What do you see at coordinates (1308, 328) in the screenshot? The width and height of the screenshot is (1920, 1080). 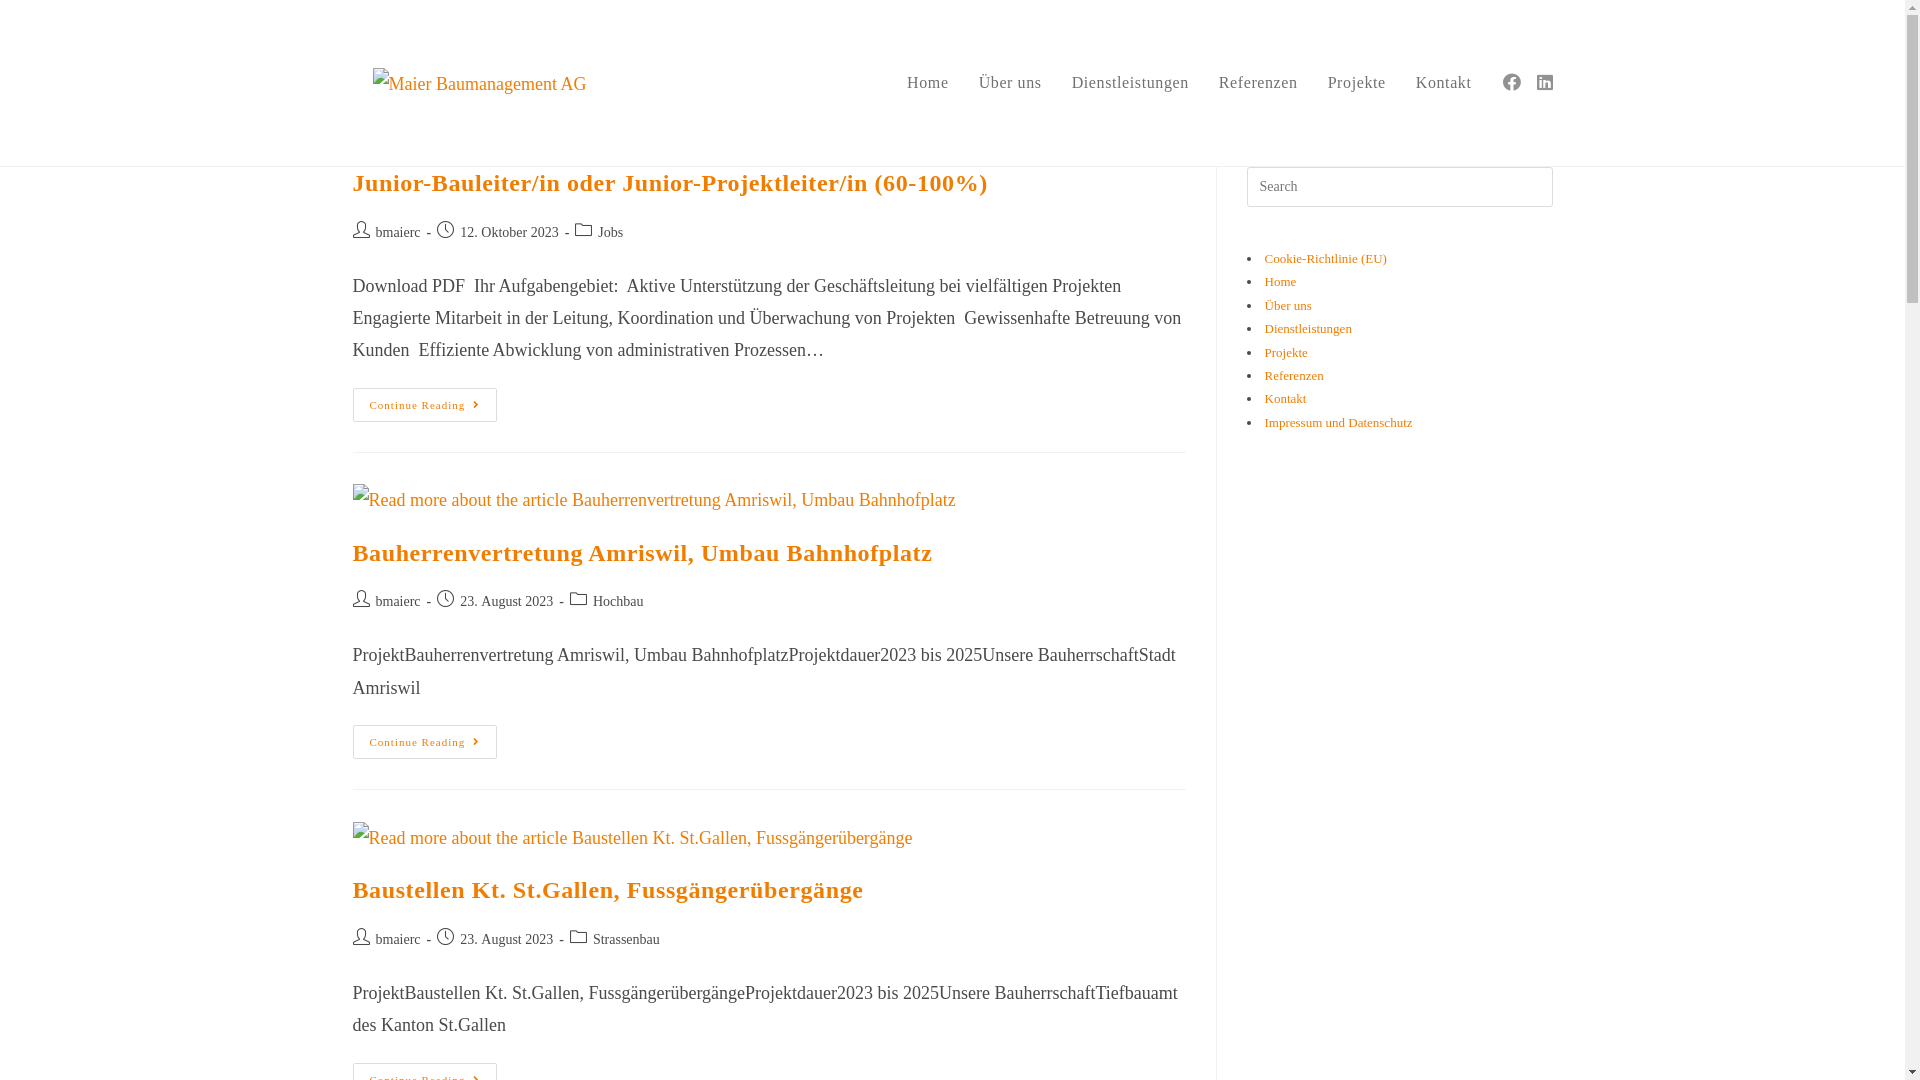 I see `Dienstleistungen` at bounding box center [1308, 328].